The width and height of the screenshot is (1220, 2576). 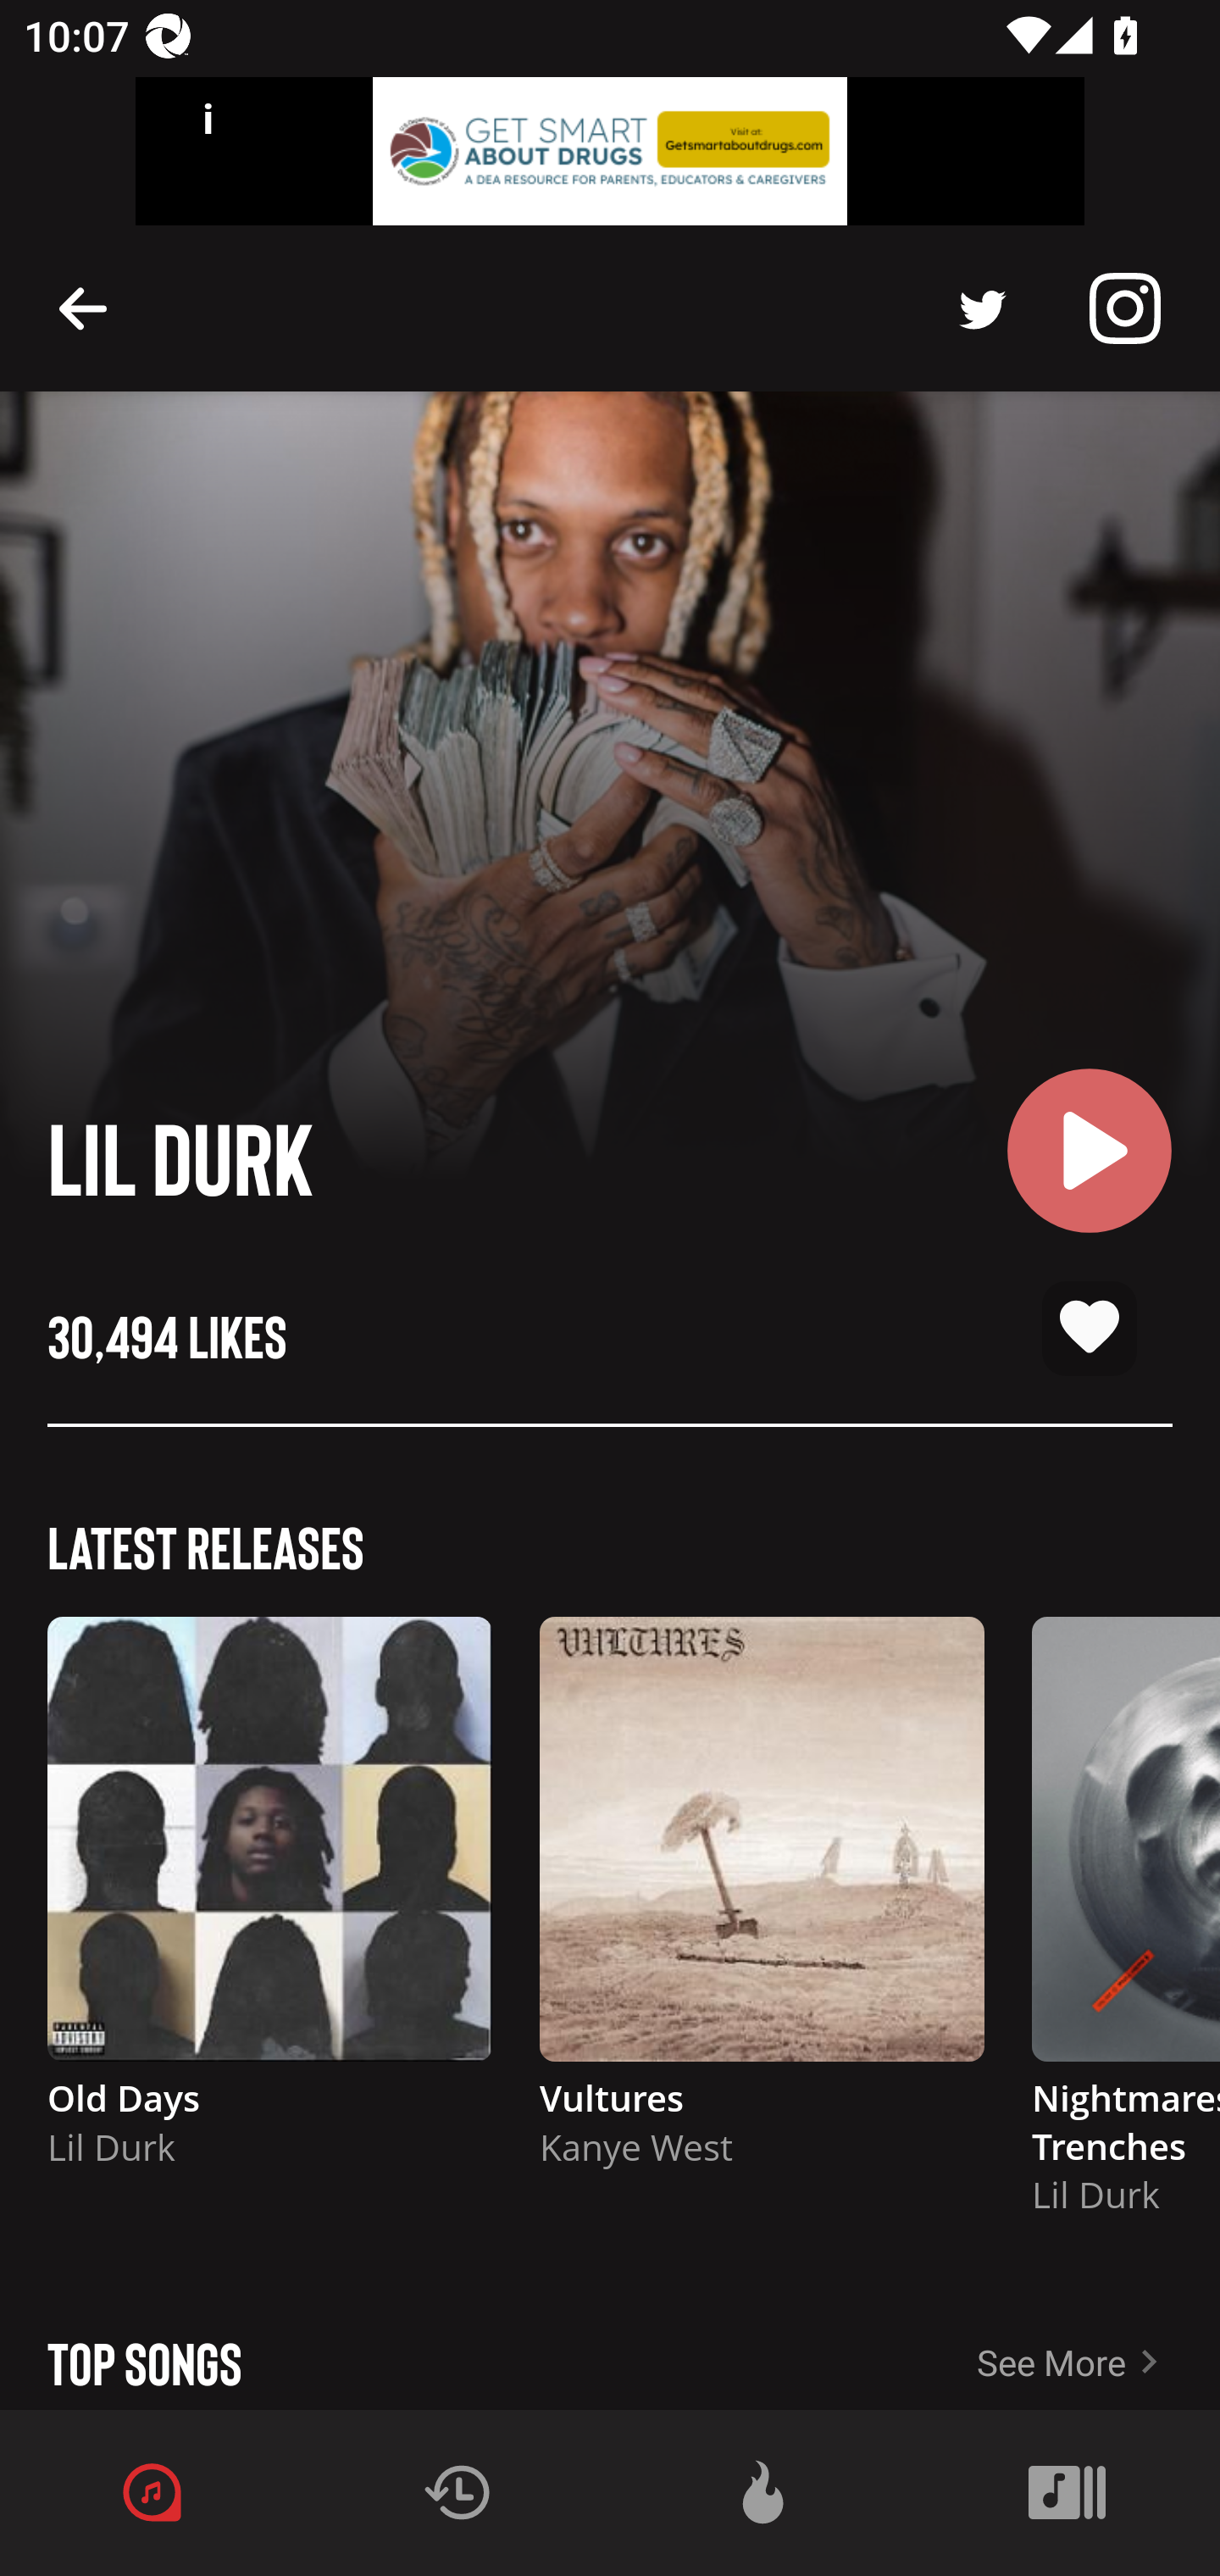 What do you see at coordinates (1098, 2351) in the screenshot?
I see `See More` at bounding box center [1098, 2351].